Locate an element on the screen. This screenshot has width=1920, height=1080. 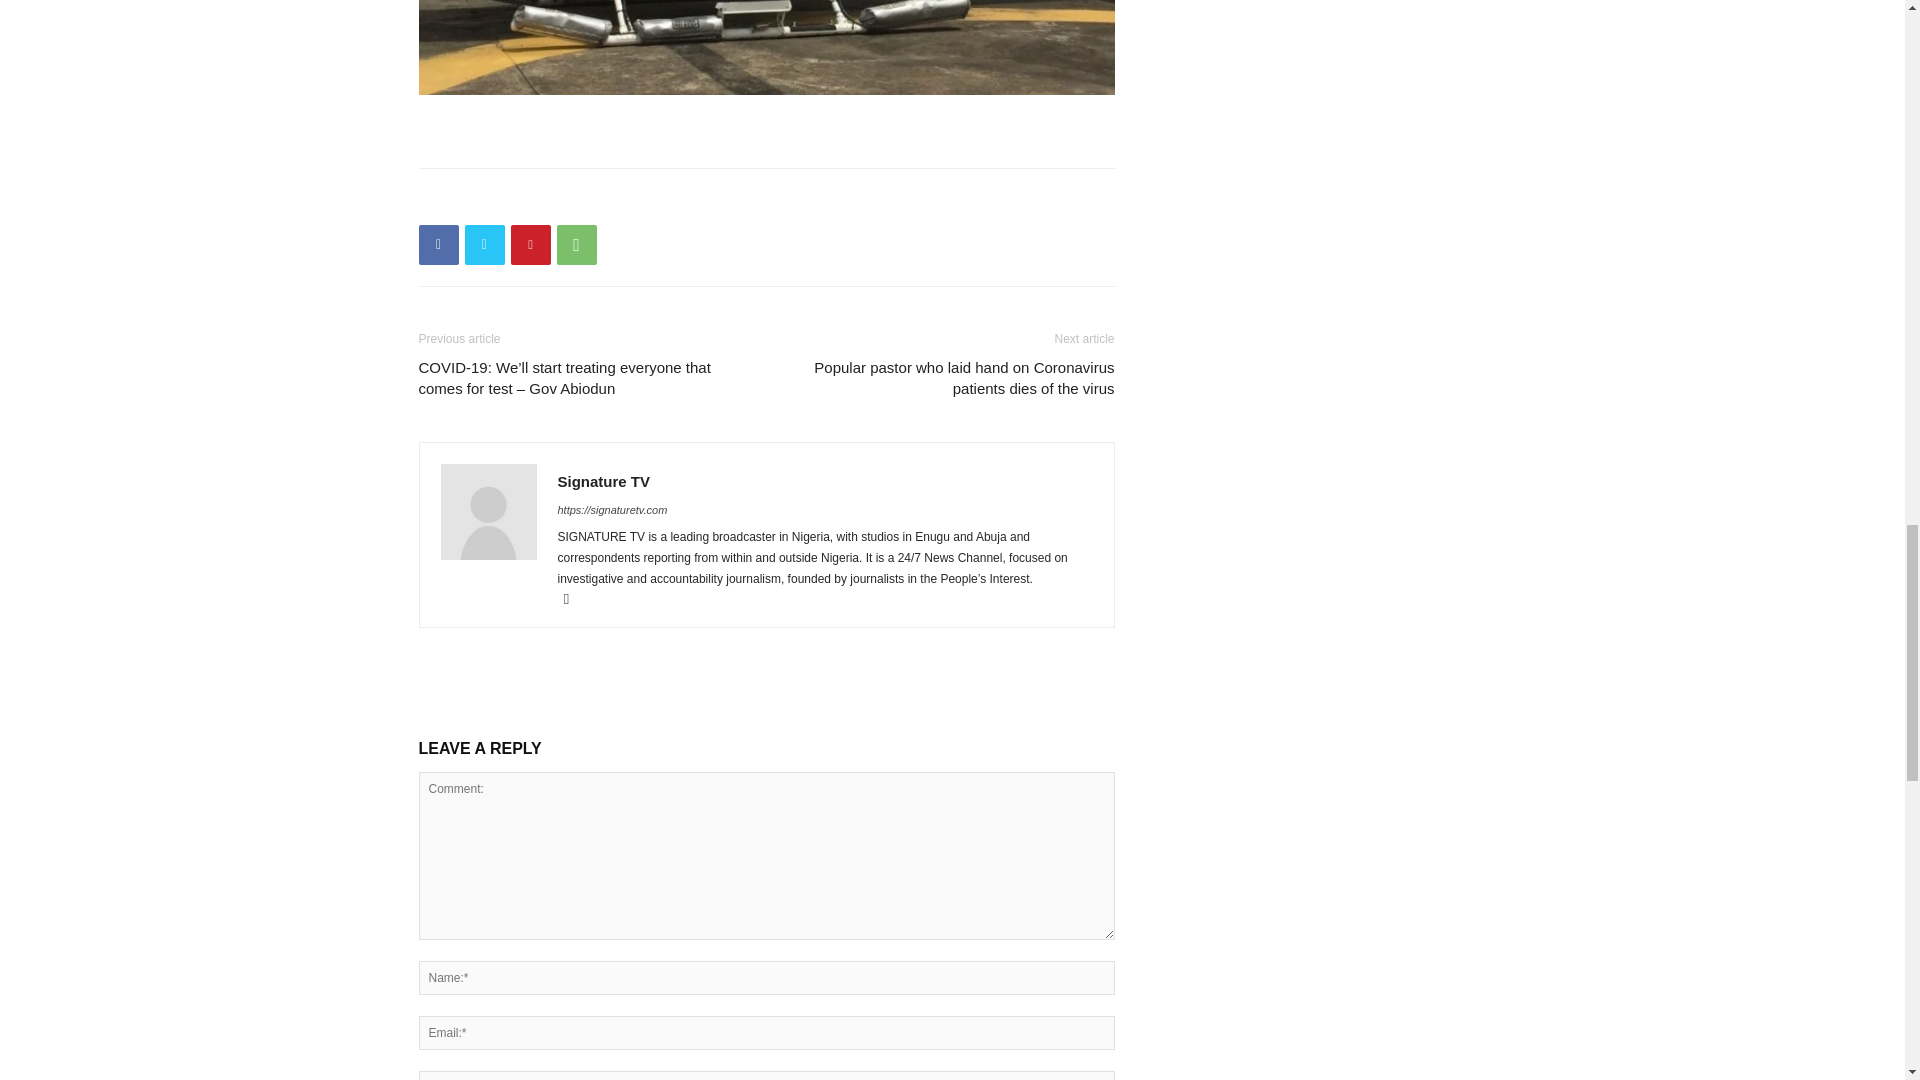
Twitter is located at coordinates (484, 244).